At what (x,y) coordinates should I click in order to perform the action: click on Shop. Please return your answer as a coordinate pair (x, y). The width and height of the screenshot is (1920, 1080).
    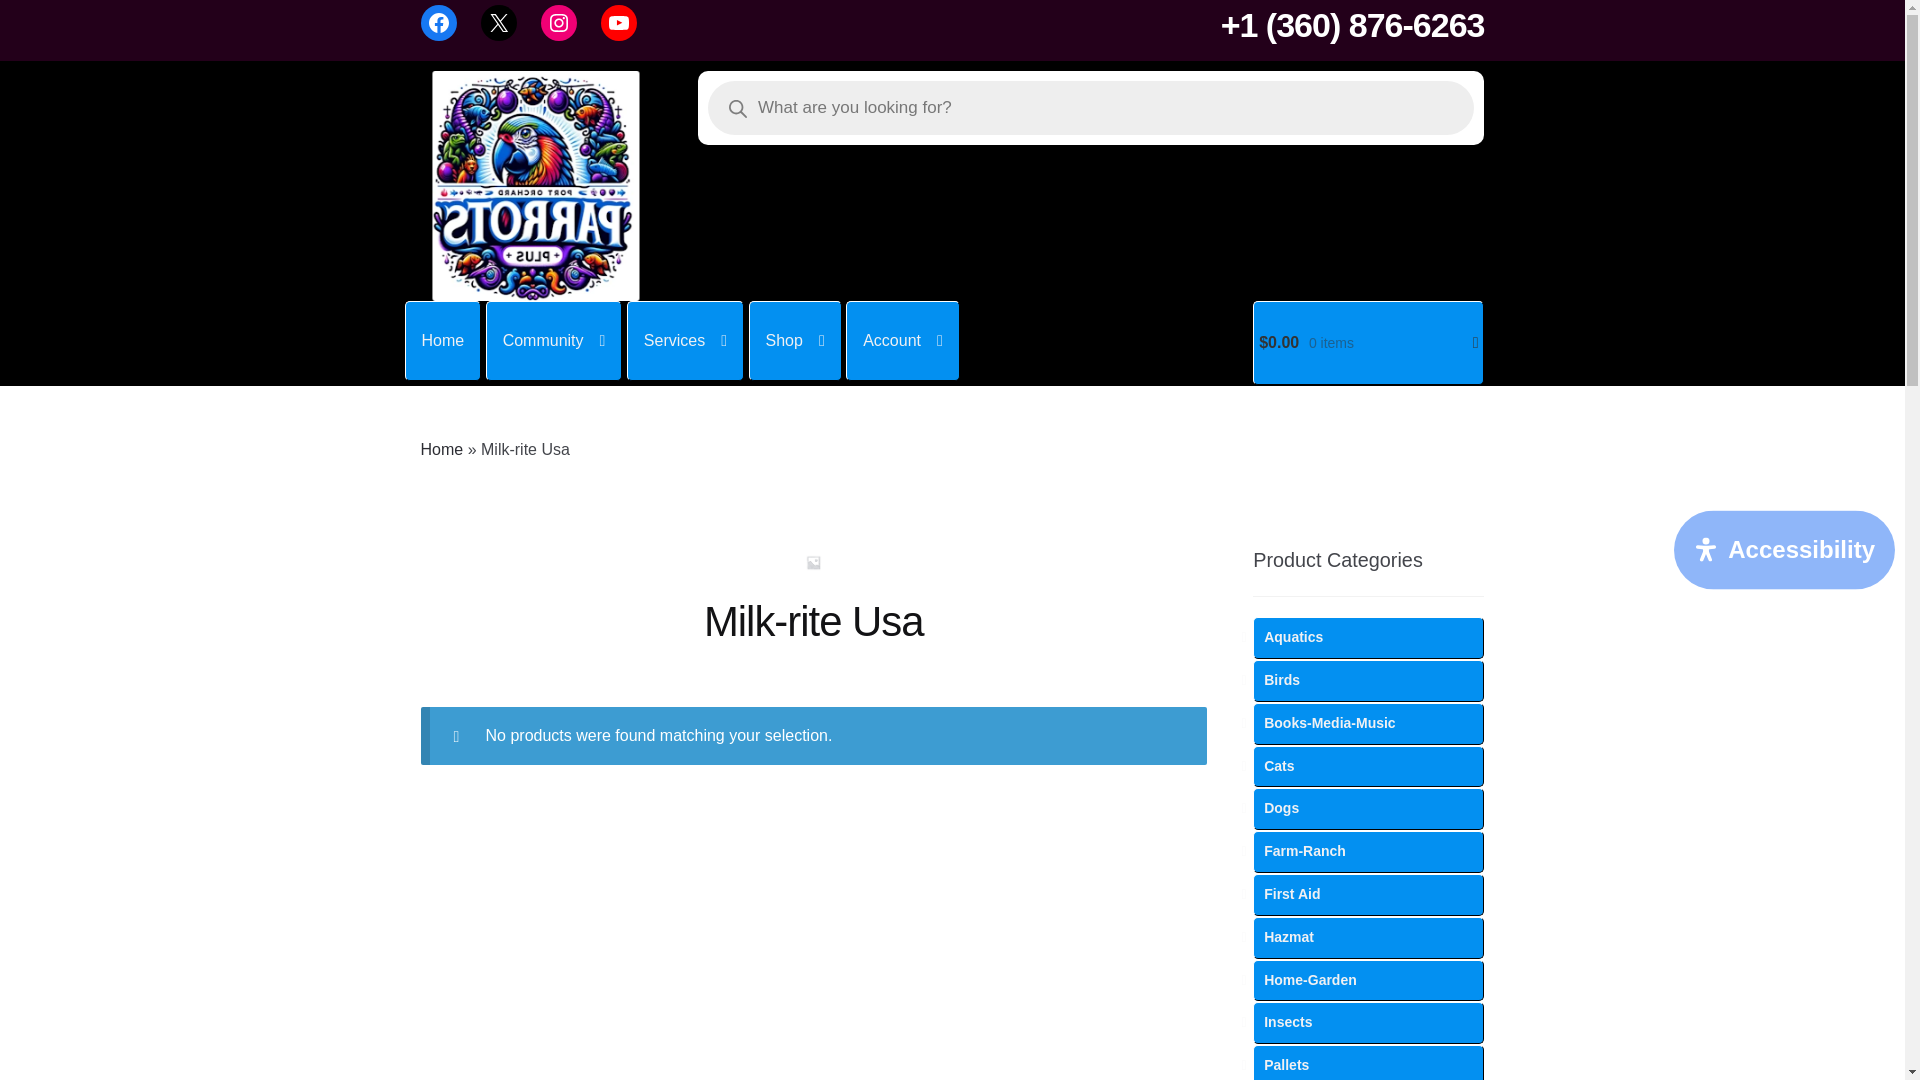
    Looking at the image, I should click on (795, 341).